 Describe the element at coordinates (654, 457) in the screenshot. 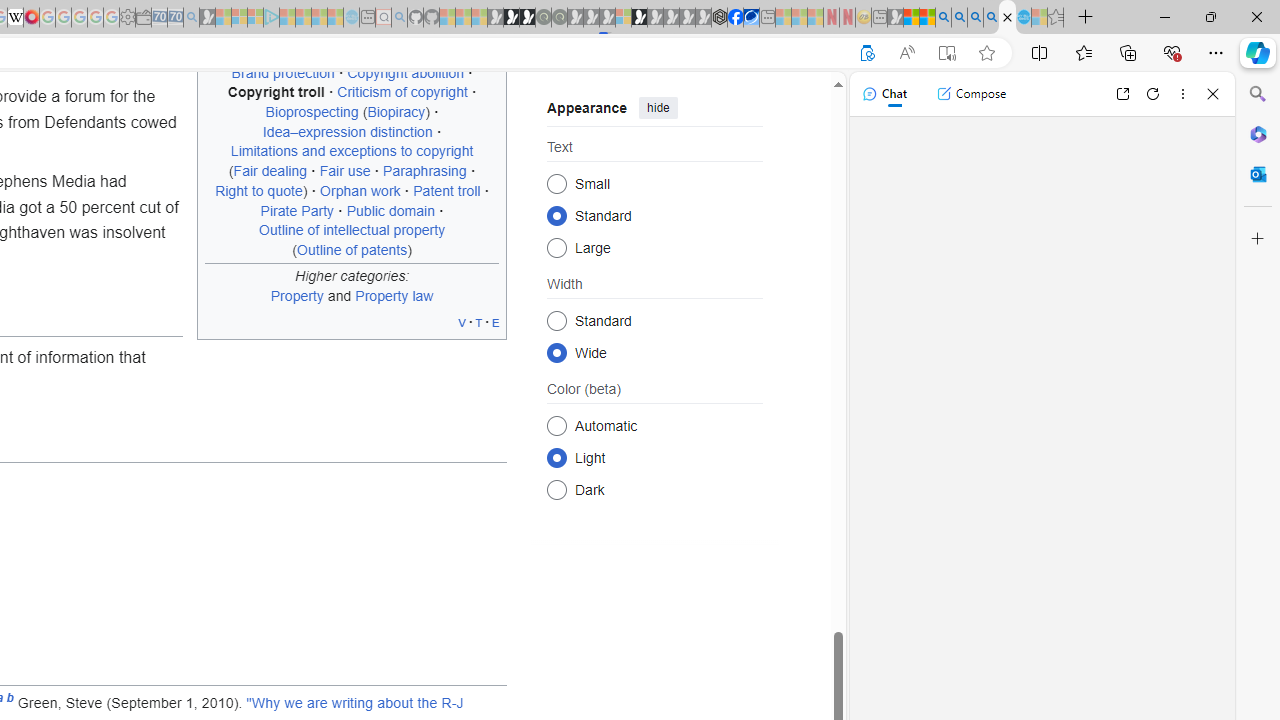

I see `Class: mw-list-item mw-list-item-js` at that location.